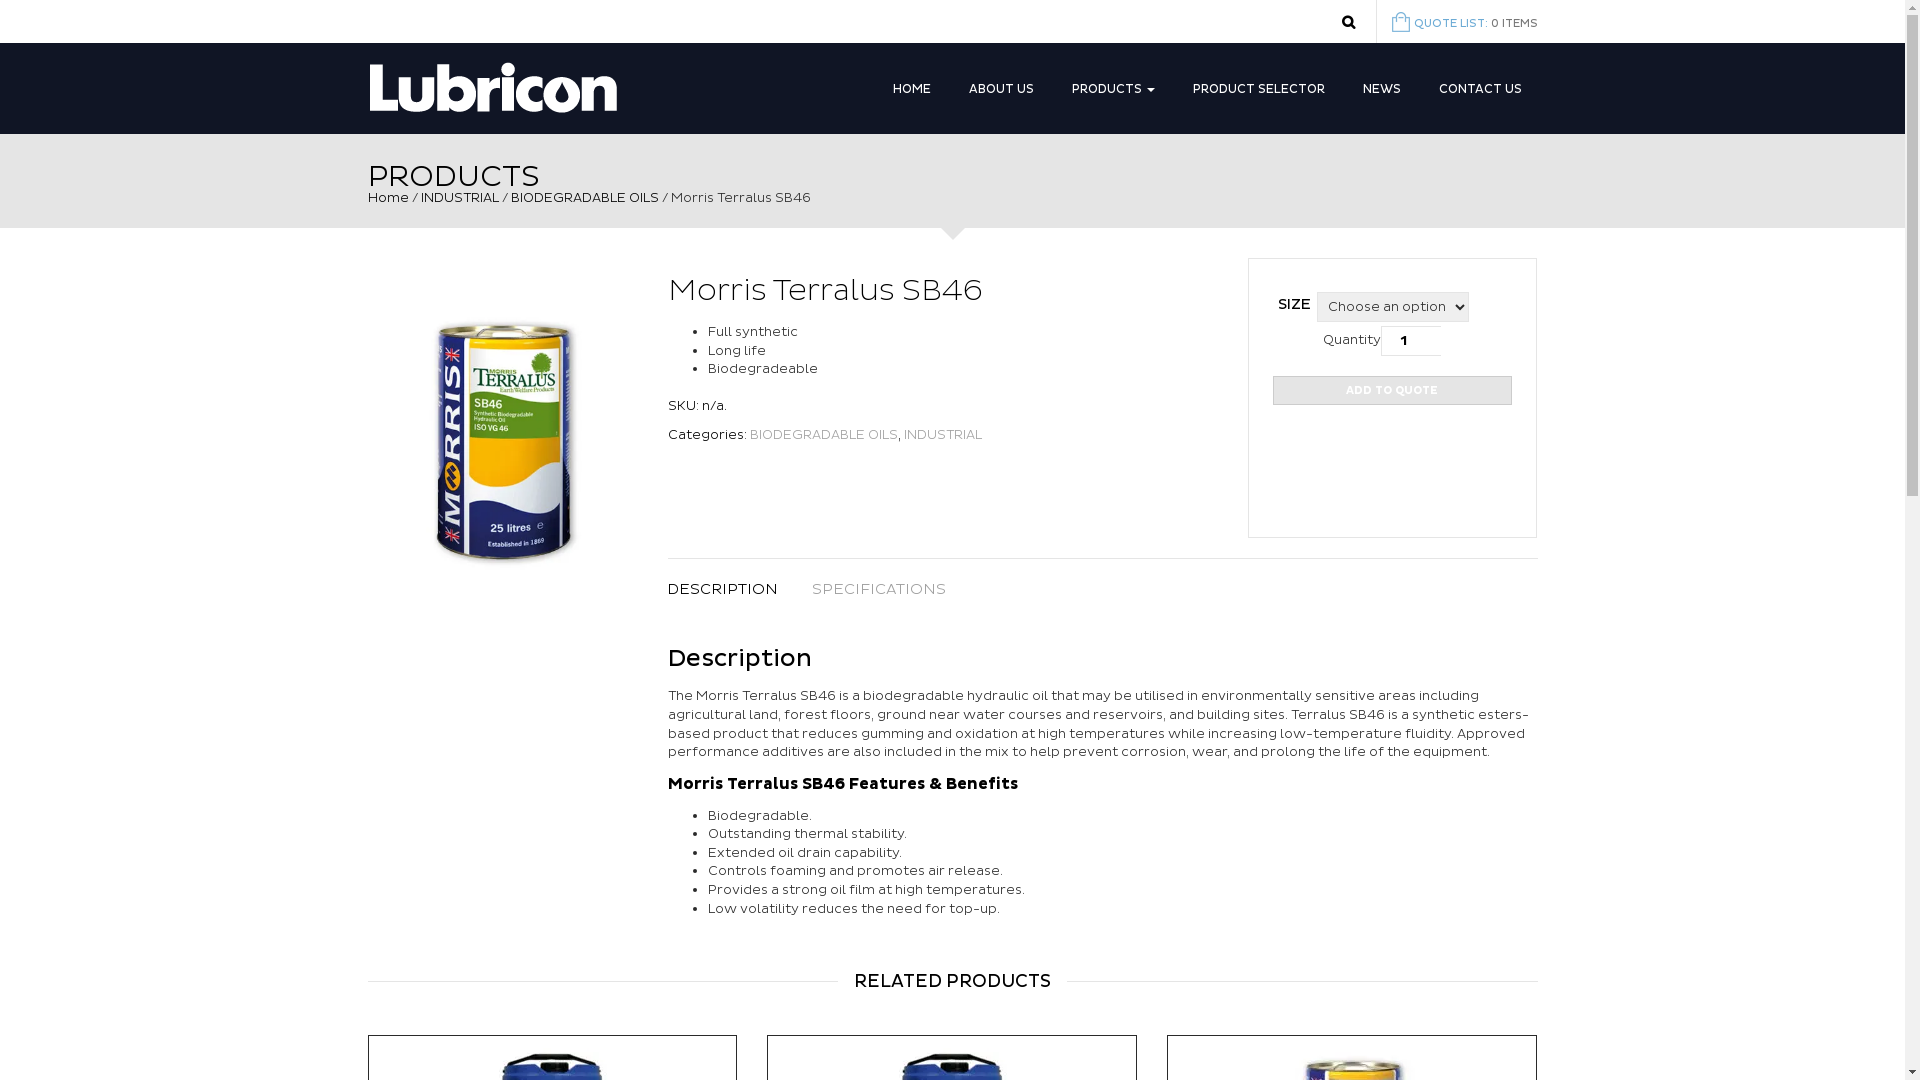  What do you see at coordinates (1411, 341) in the screenshot?
I see `Quantity` at bounding box center [1411, 341].